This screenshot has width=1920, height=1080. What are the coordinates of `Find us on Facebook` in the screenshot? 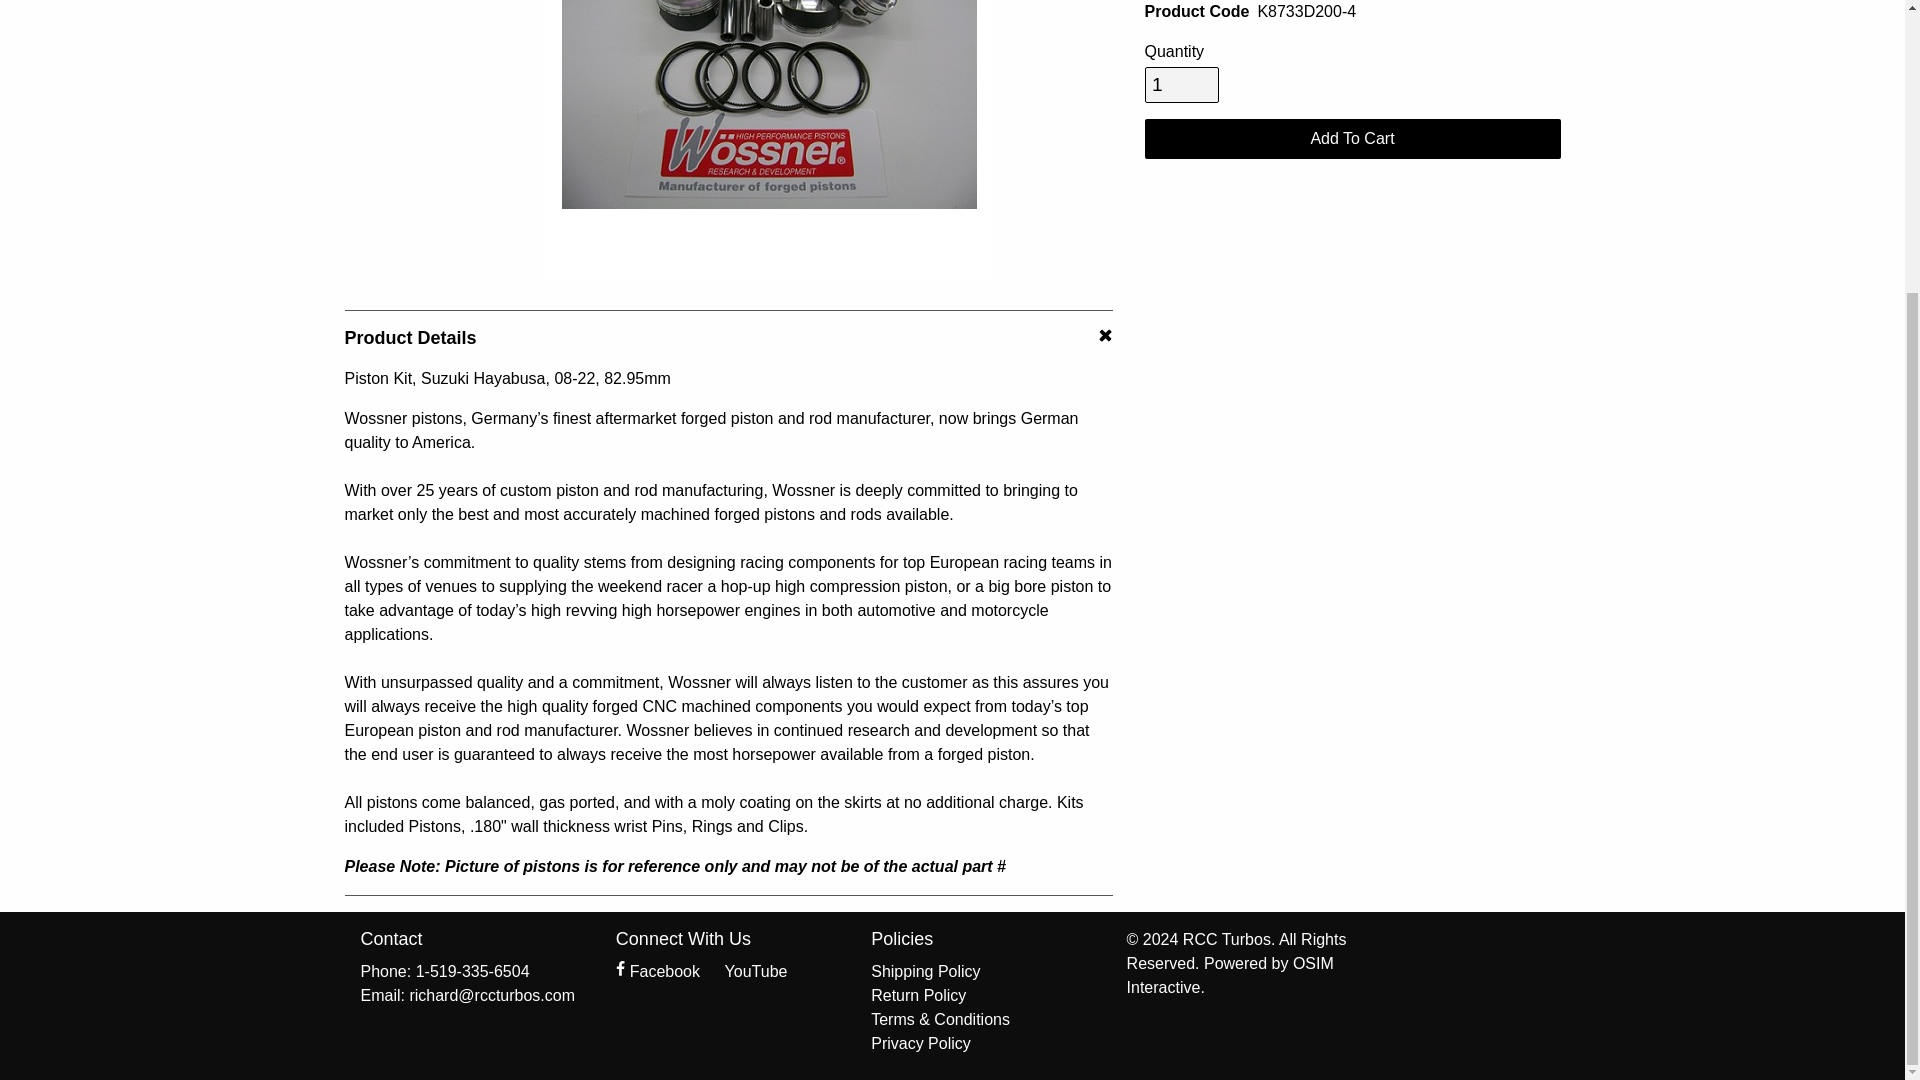 It's located at (660, 971).